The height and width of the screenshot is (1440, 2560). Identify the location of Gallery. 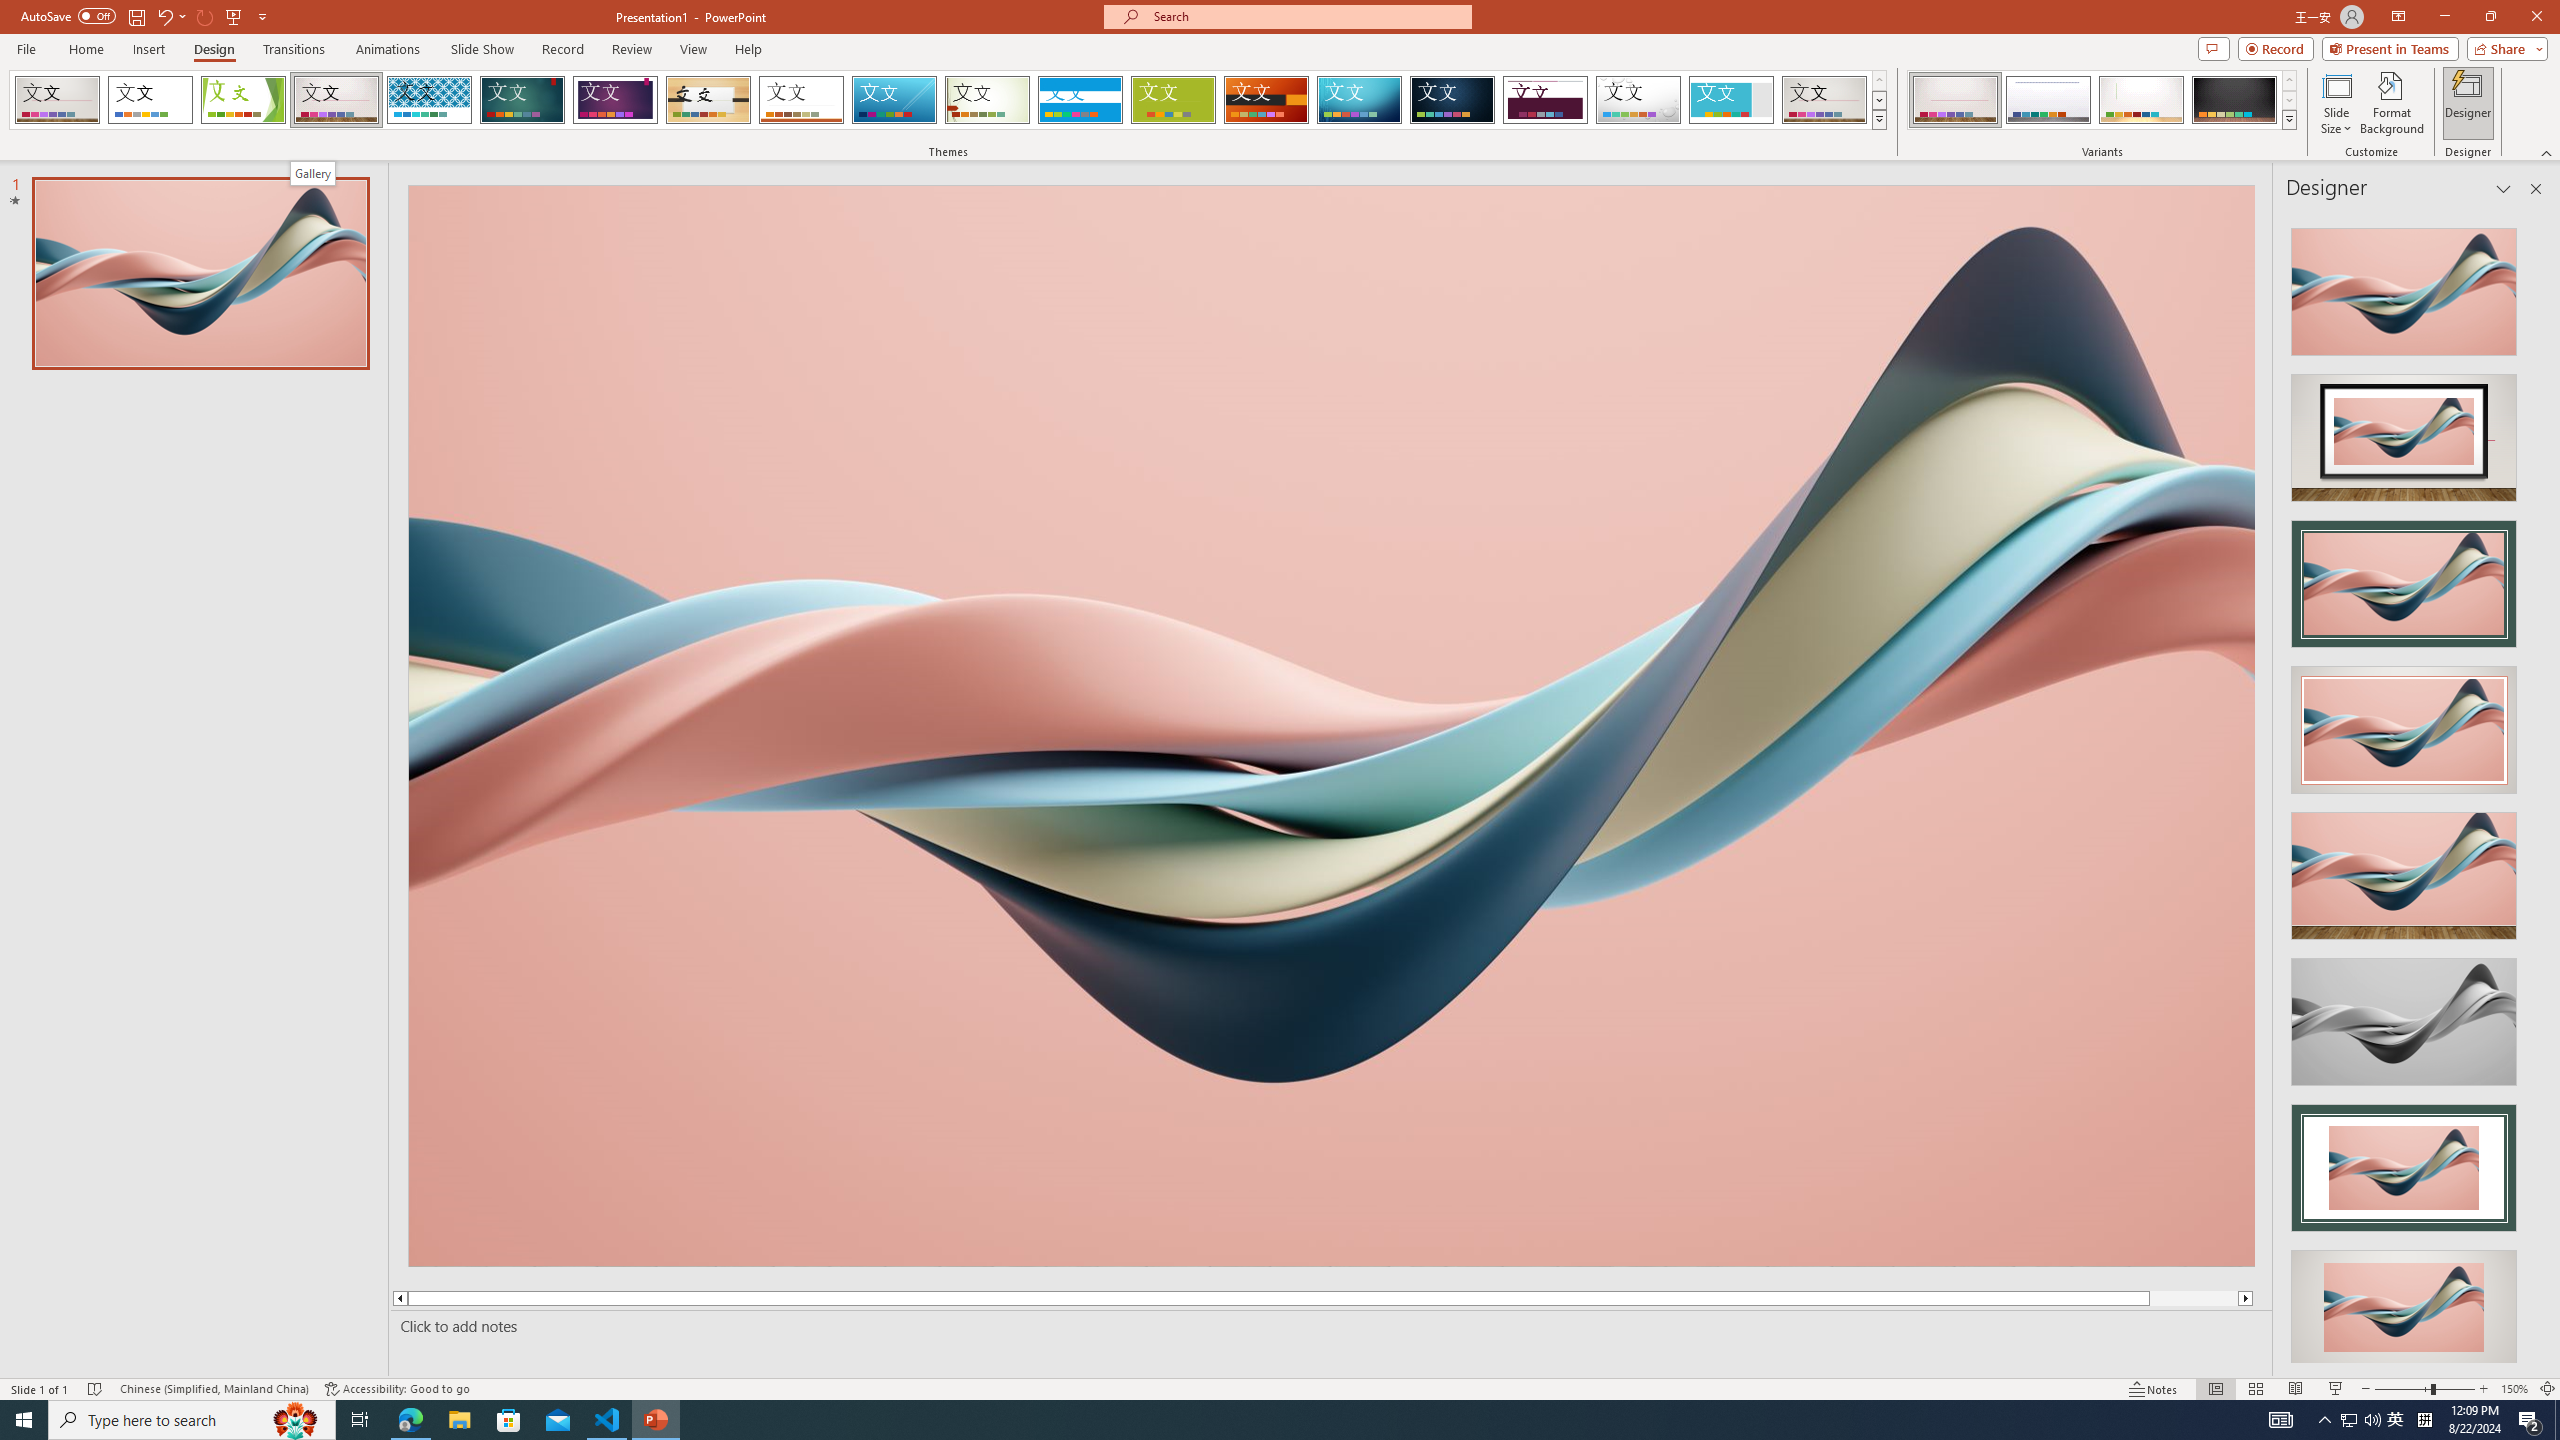
(312, 173).